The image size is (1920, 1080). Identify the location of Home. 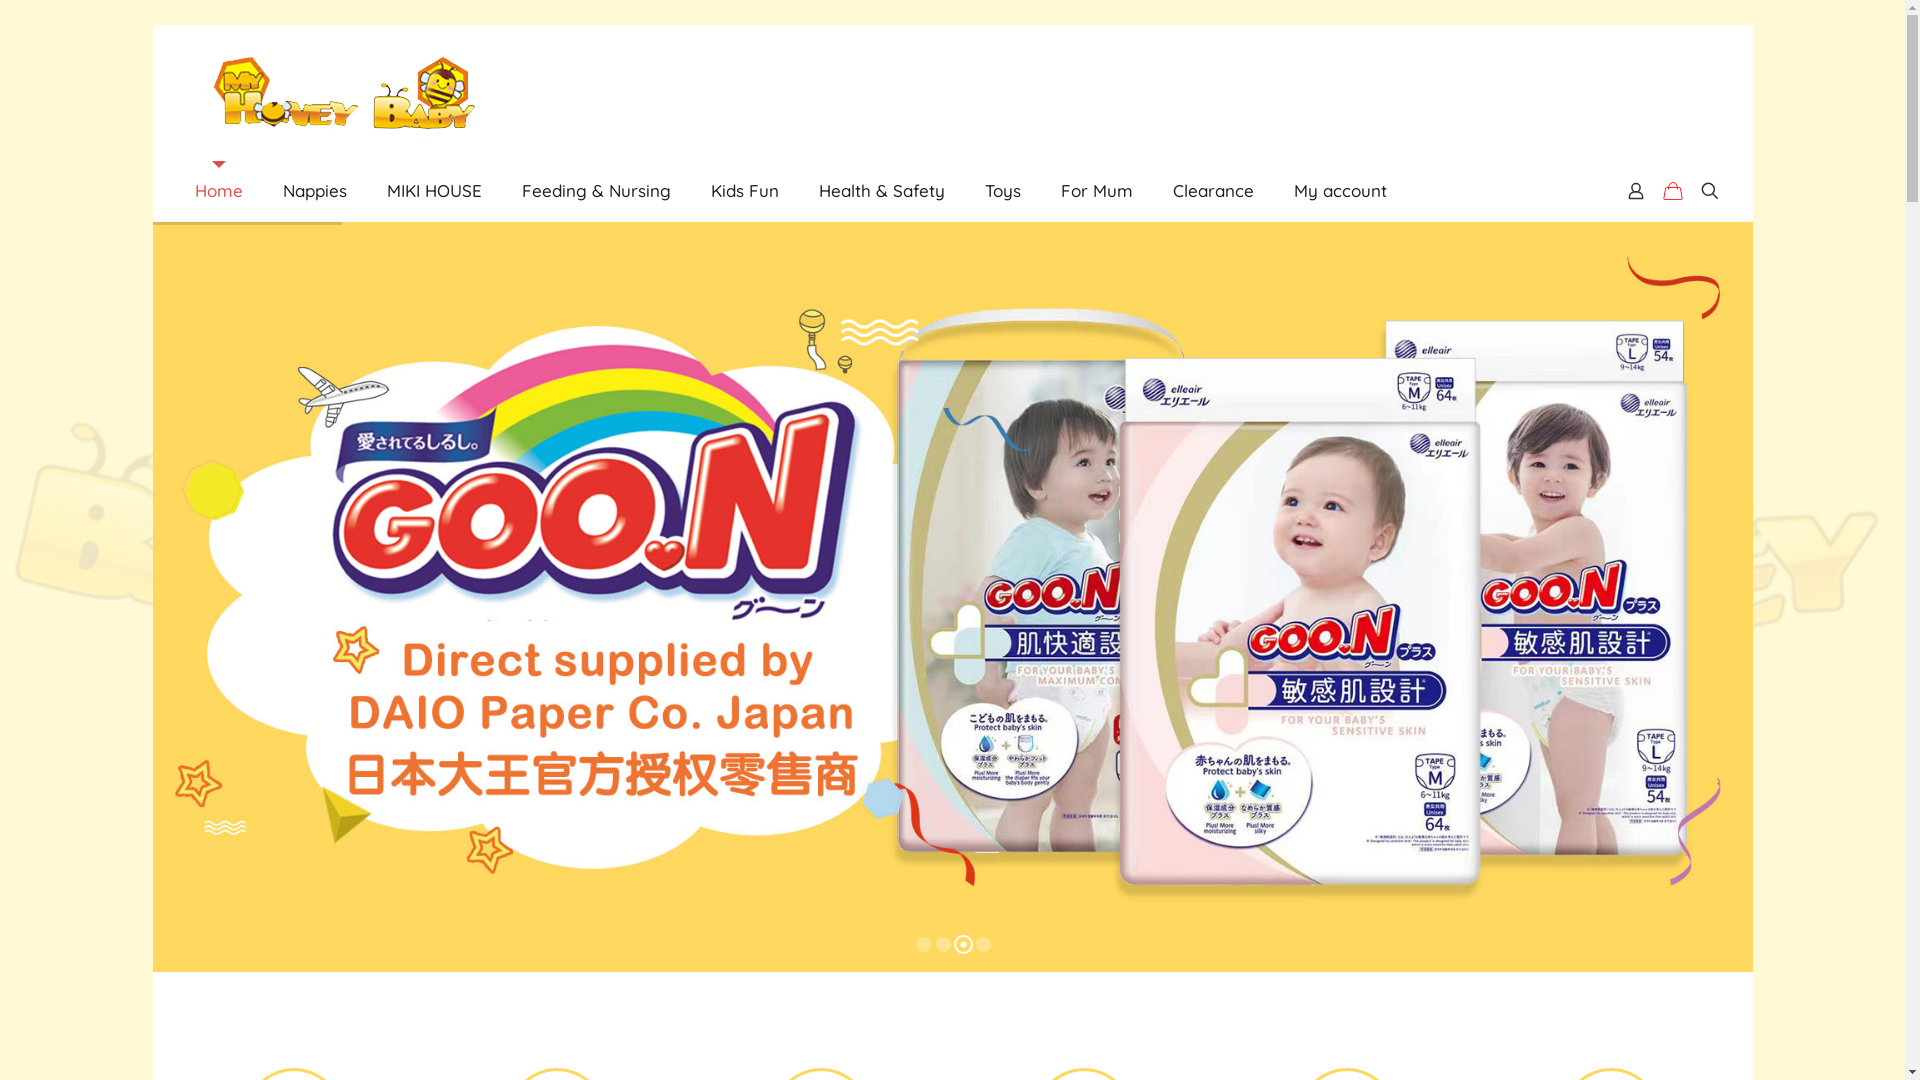
(218, 191).